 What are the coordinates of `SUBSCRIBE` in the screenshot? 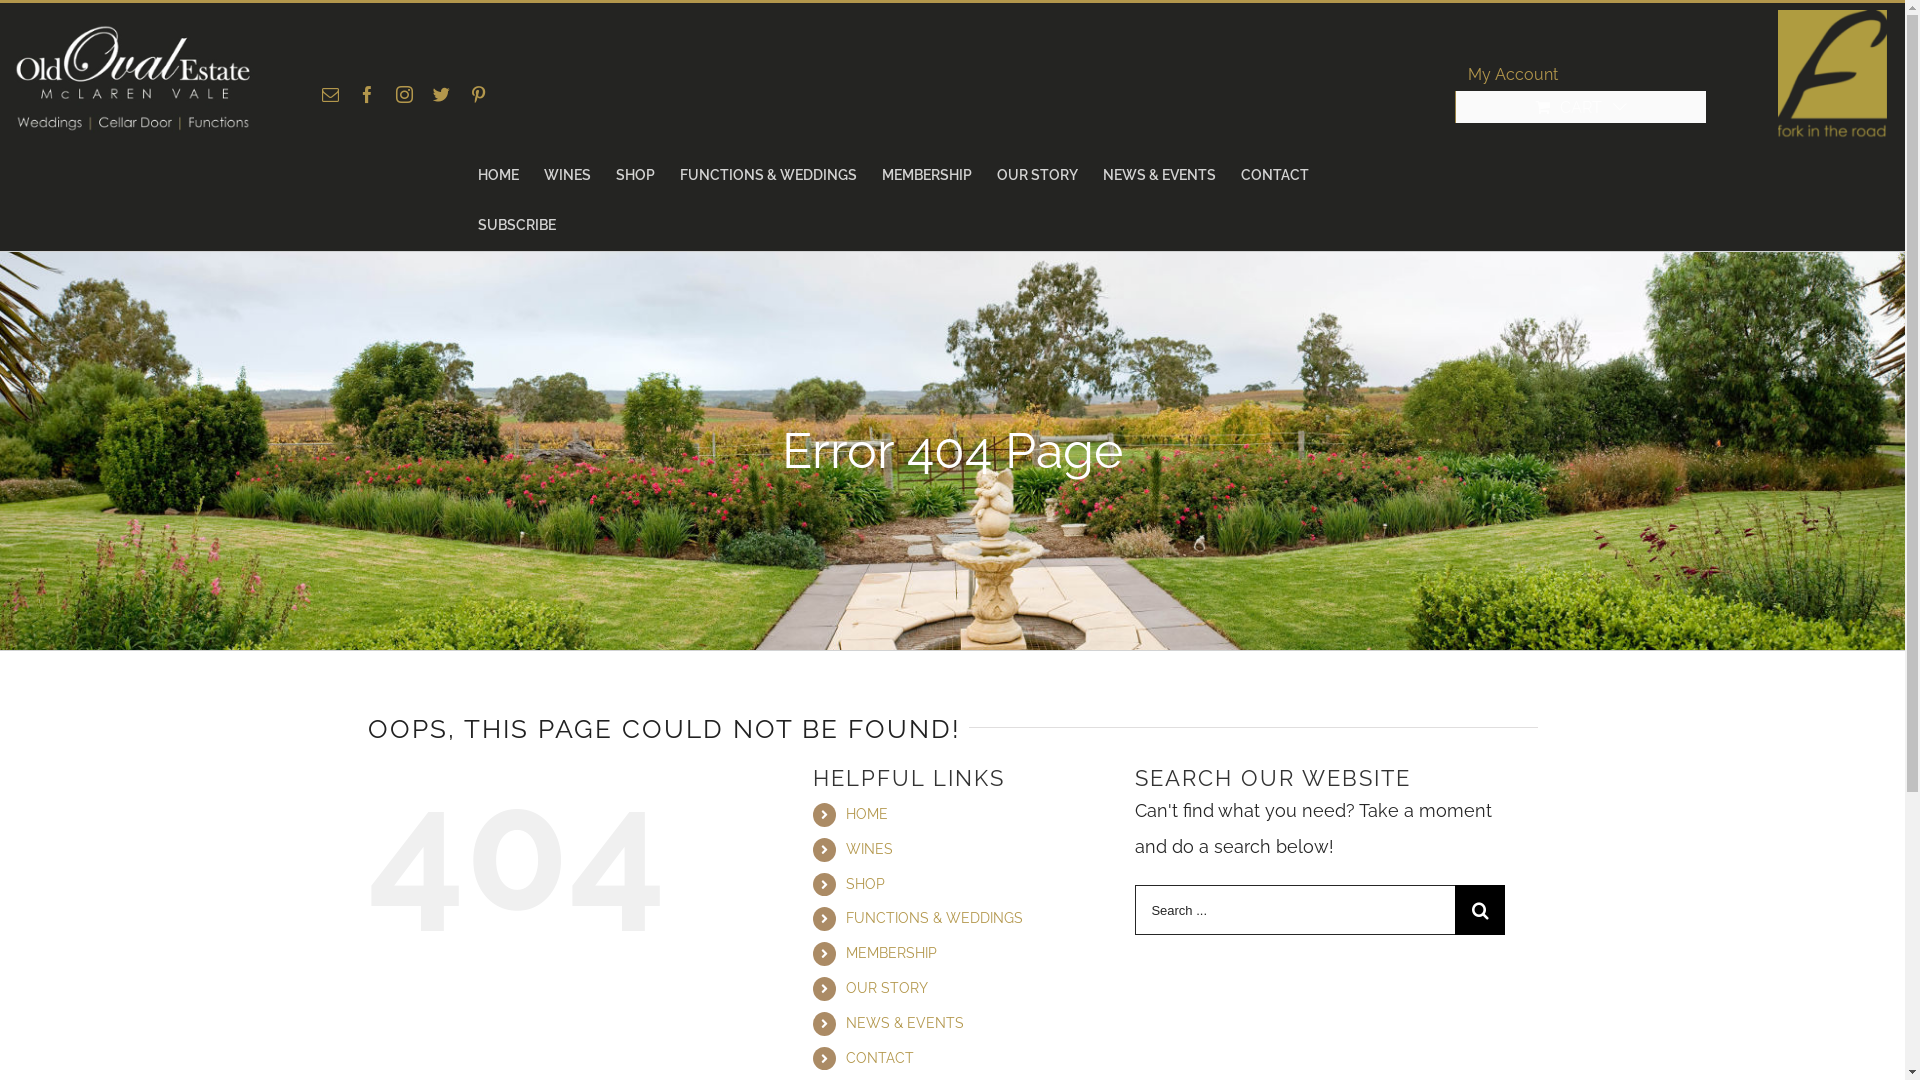 It's located at (517, 225).